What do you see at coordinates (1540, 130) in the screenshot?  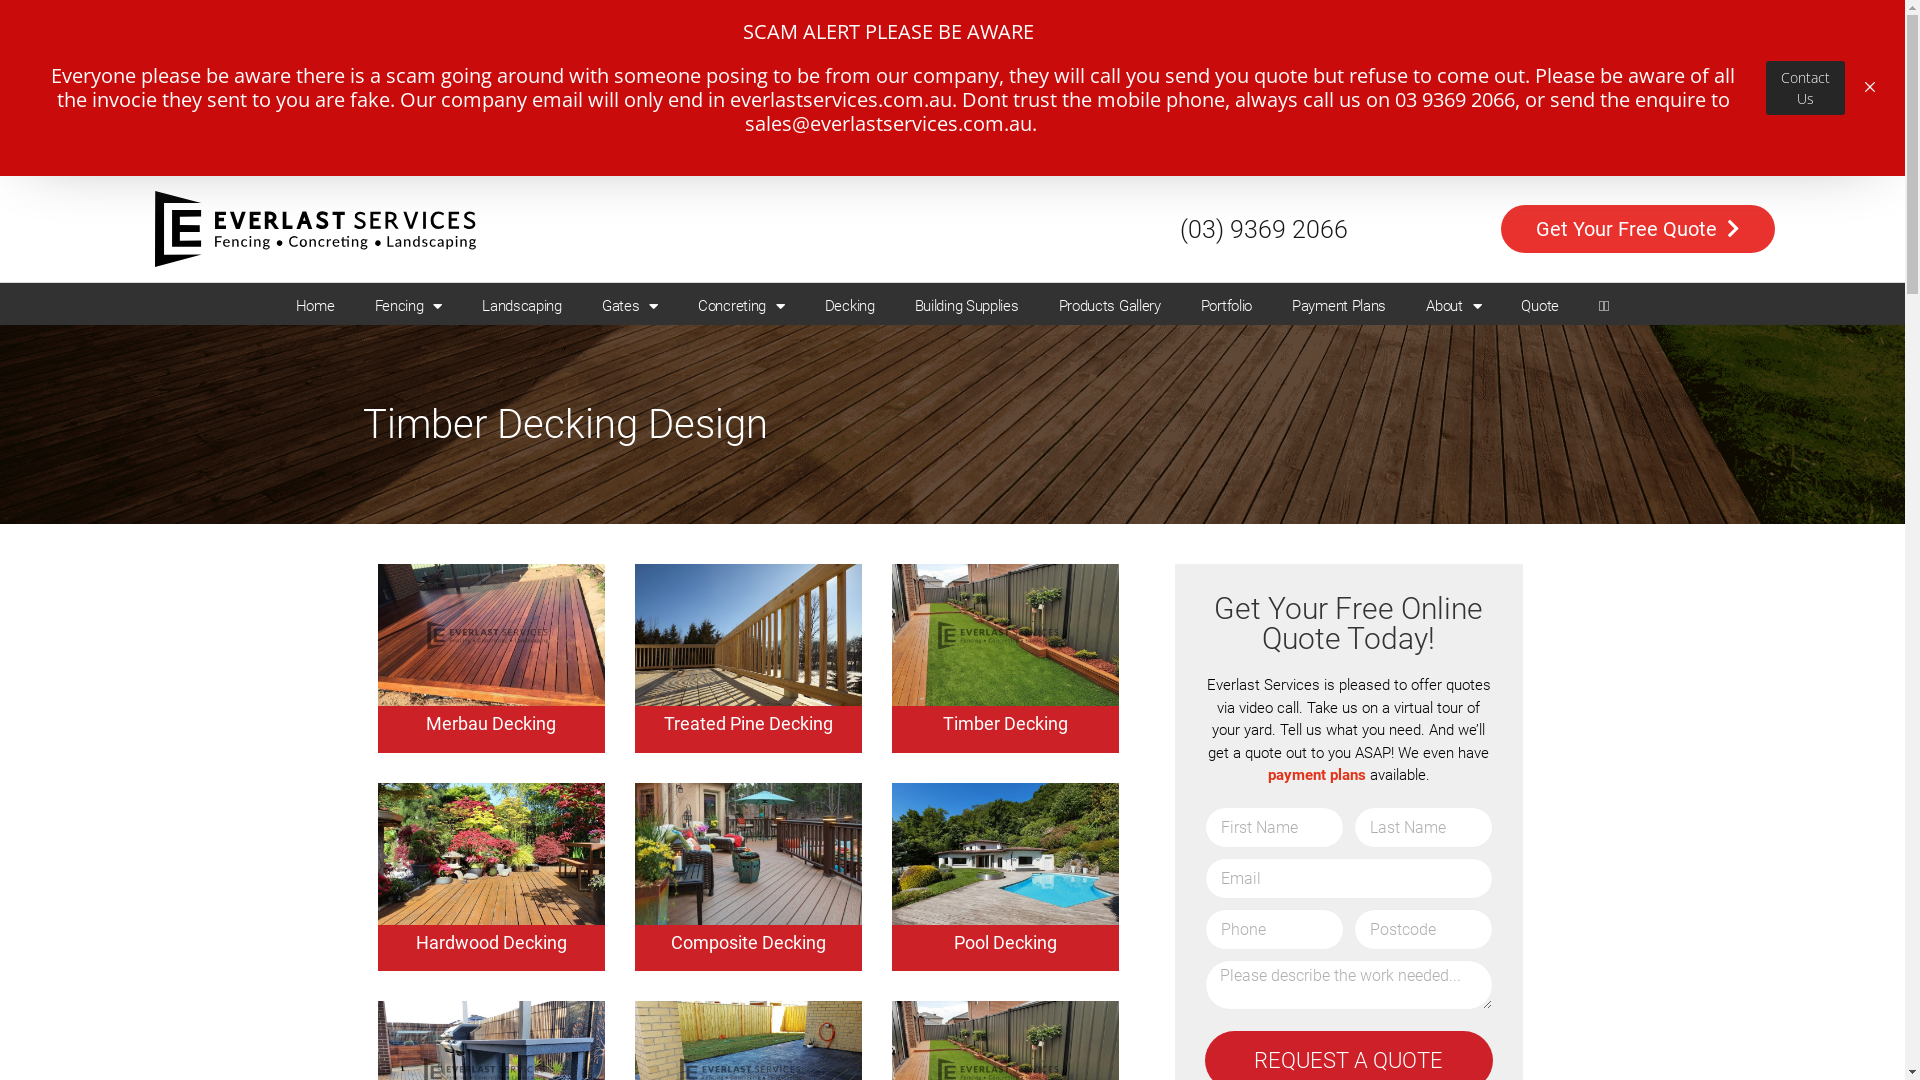 I see `Quote` at bounding box center [1540, 130].